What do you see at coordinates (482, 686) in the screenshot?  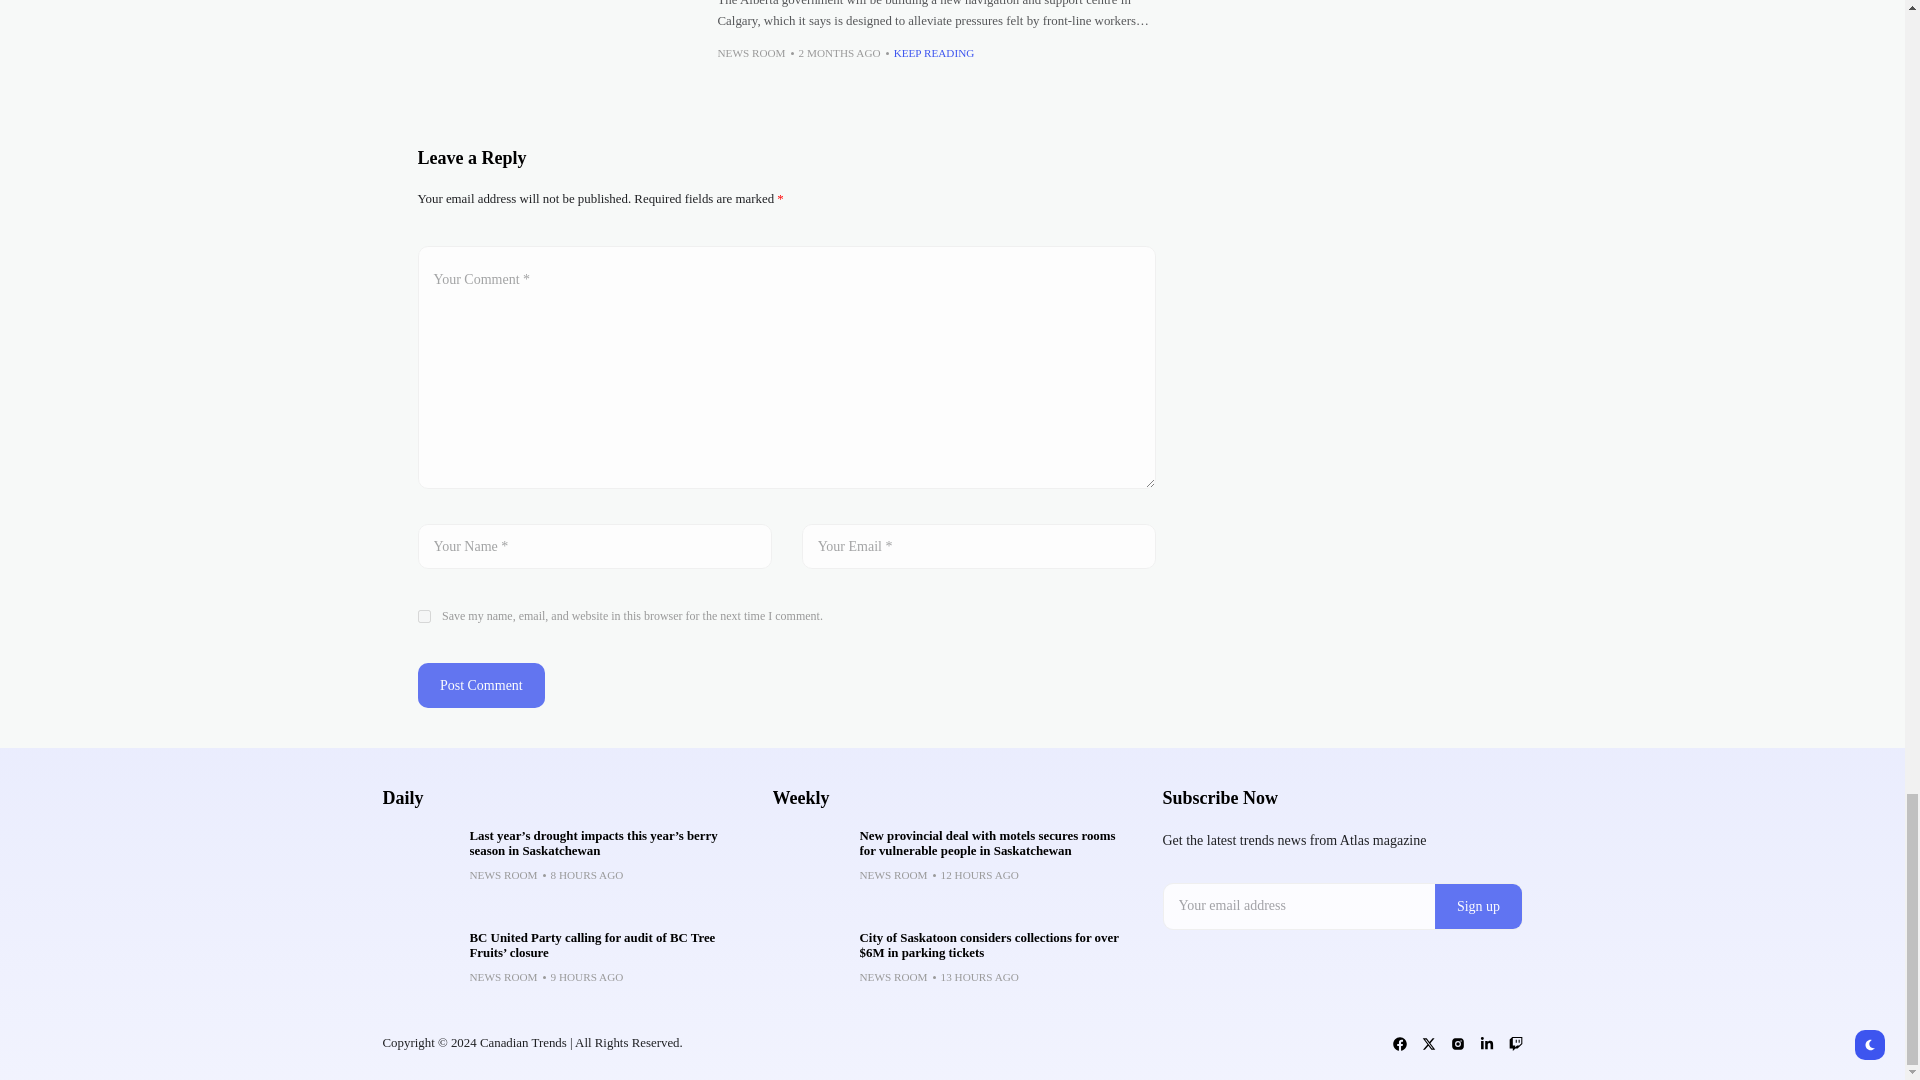 I see `Post Comment` at bounding box center [482, 686].